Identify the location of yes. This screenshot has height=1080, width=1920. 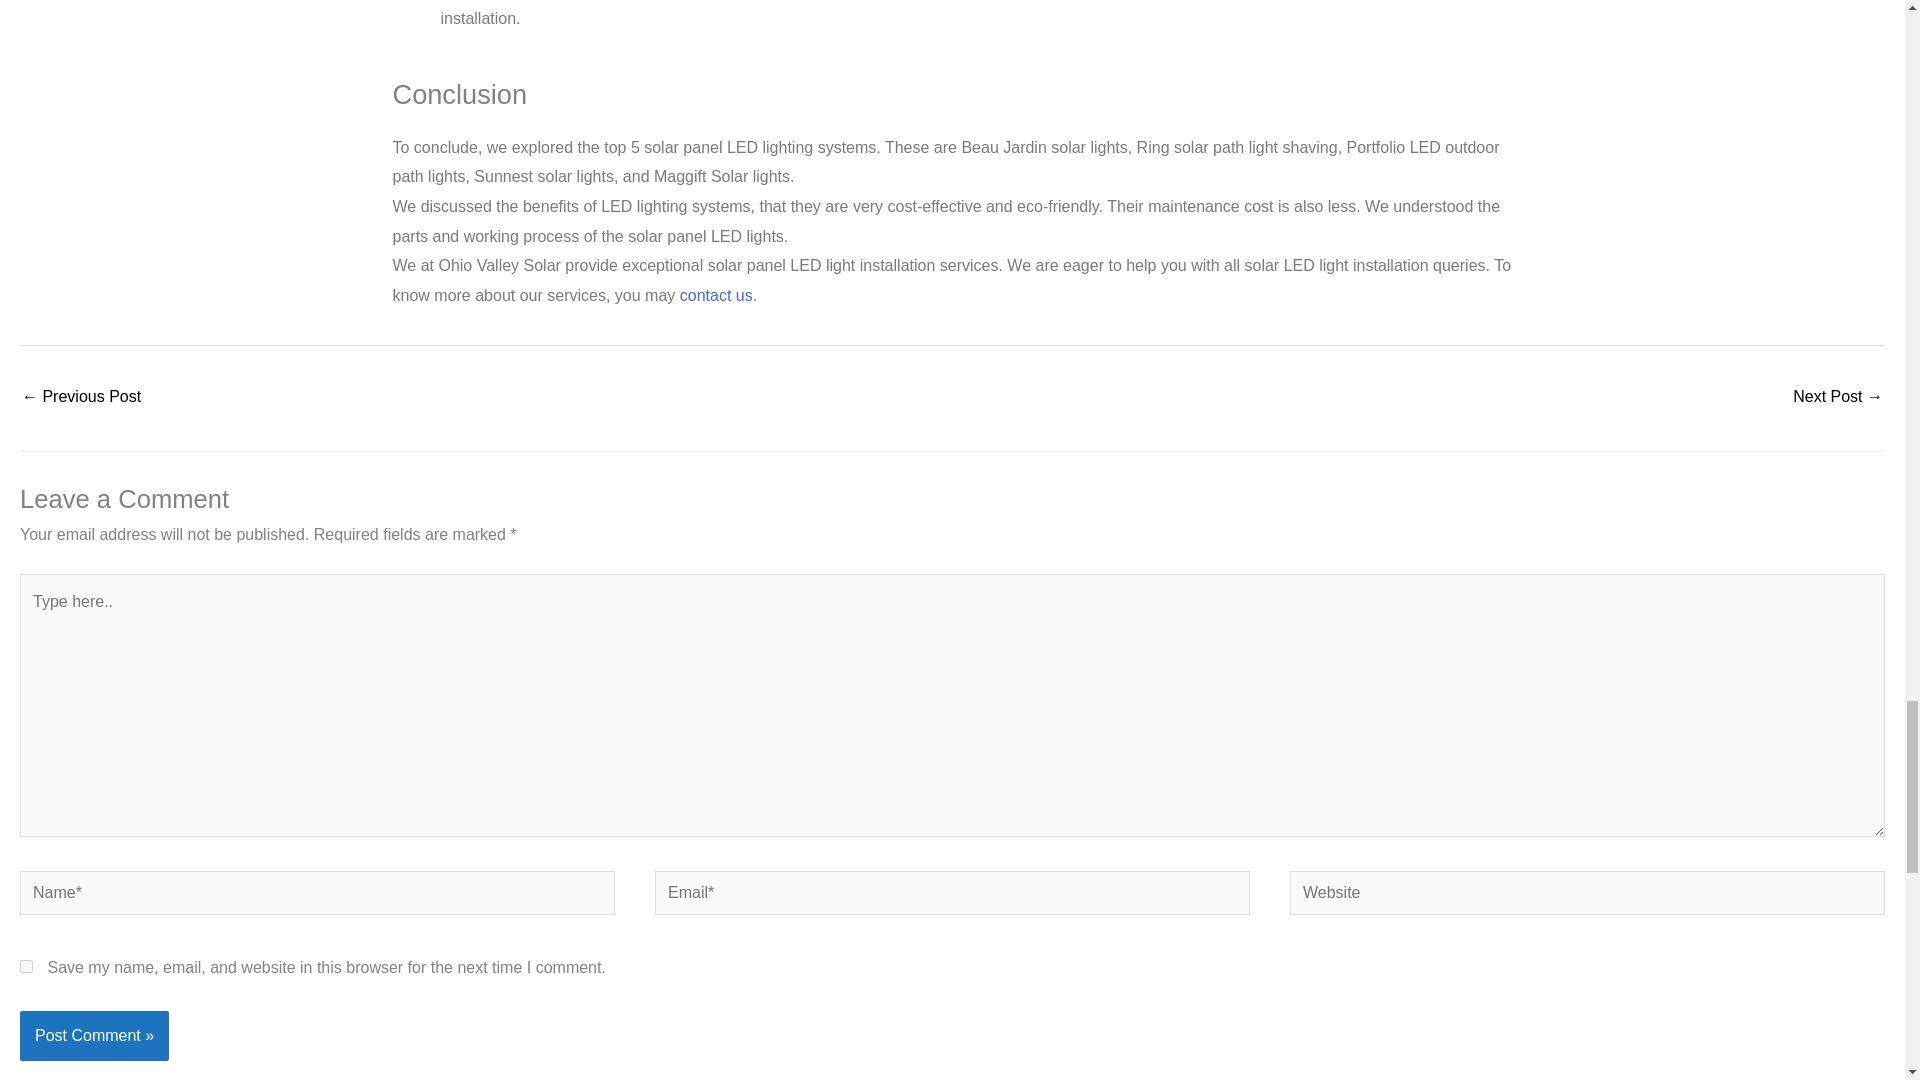
(26, 966).